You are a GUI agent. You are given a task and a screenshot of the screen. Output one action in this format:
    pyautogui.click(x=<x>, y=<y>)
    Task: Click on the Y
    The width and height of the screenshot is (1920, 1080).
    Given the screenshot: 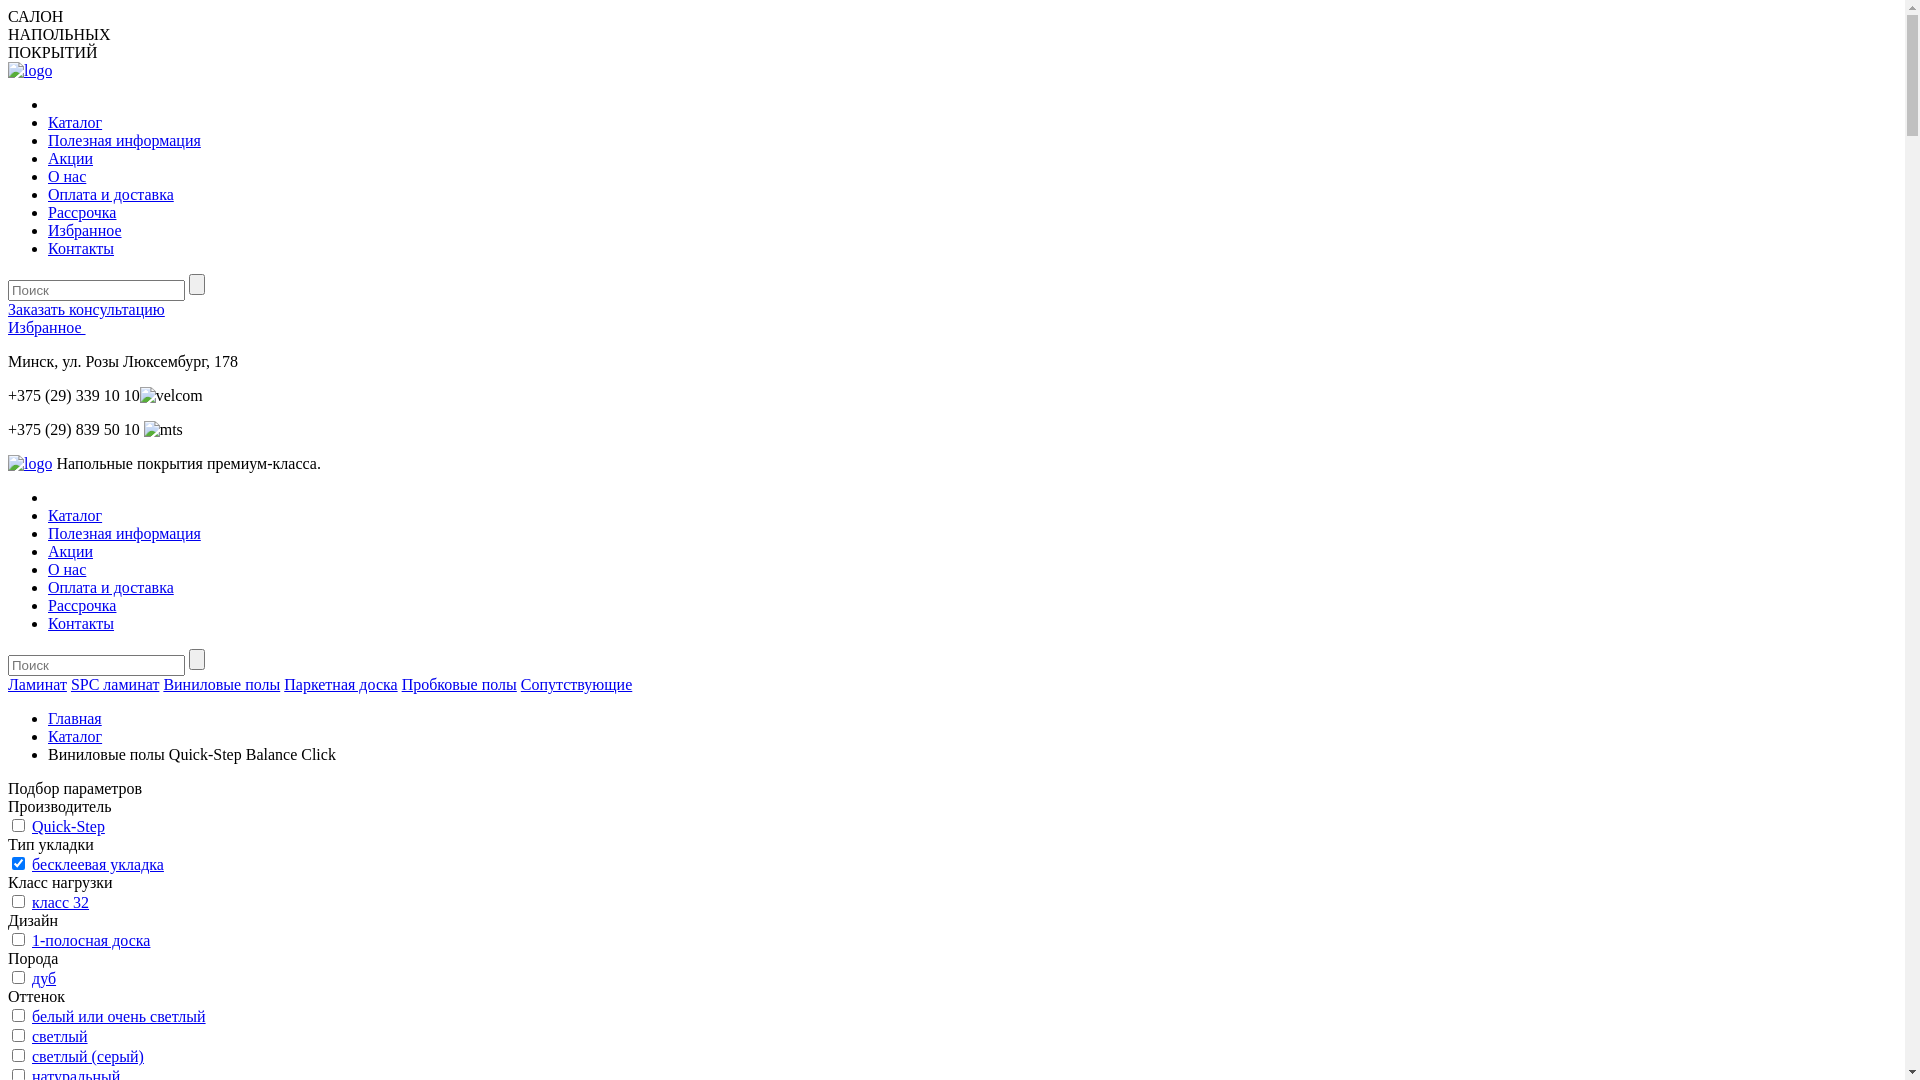 What is the action you would take?
    pyautogui.click(x=18, y=826)
    